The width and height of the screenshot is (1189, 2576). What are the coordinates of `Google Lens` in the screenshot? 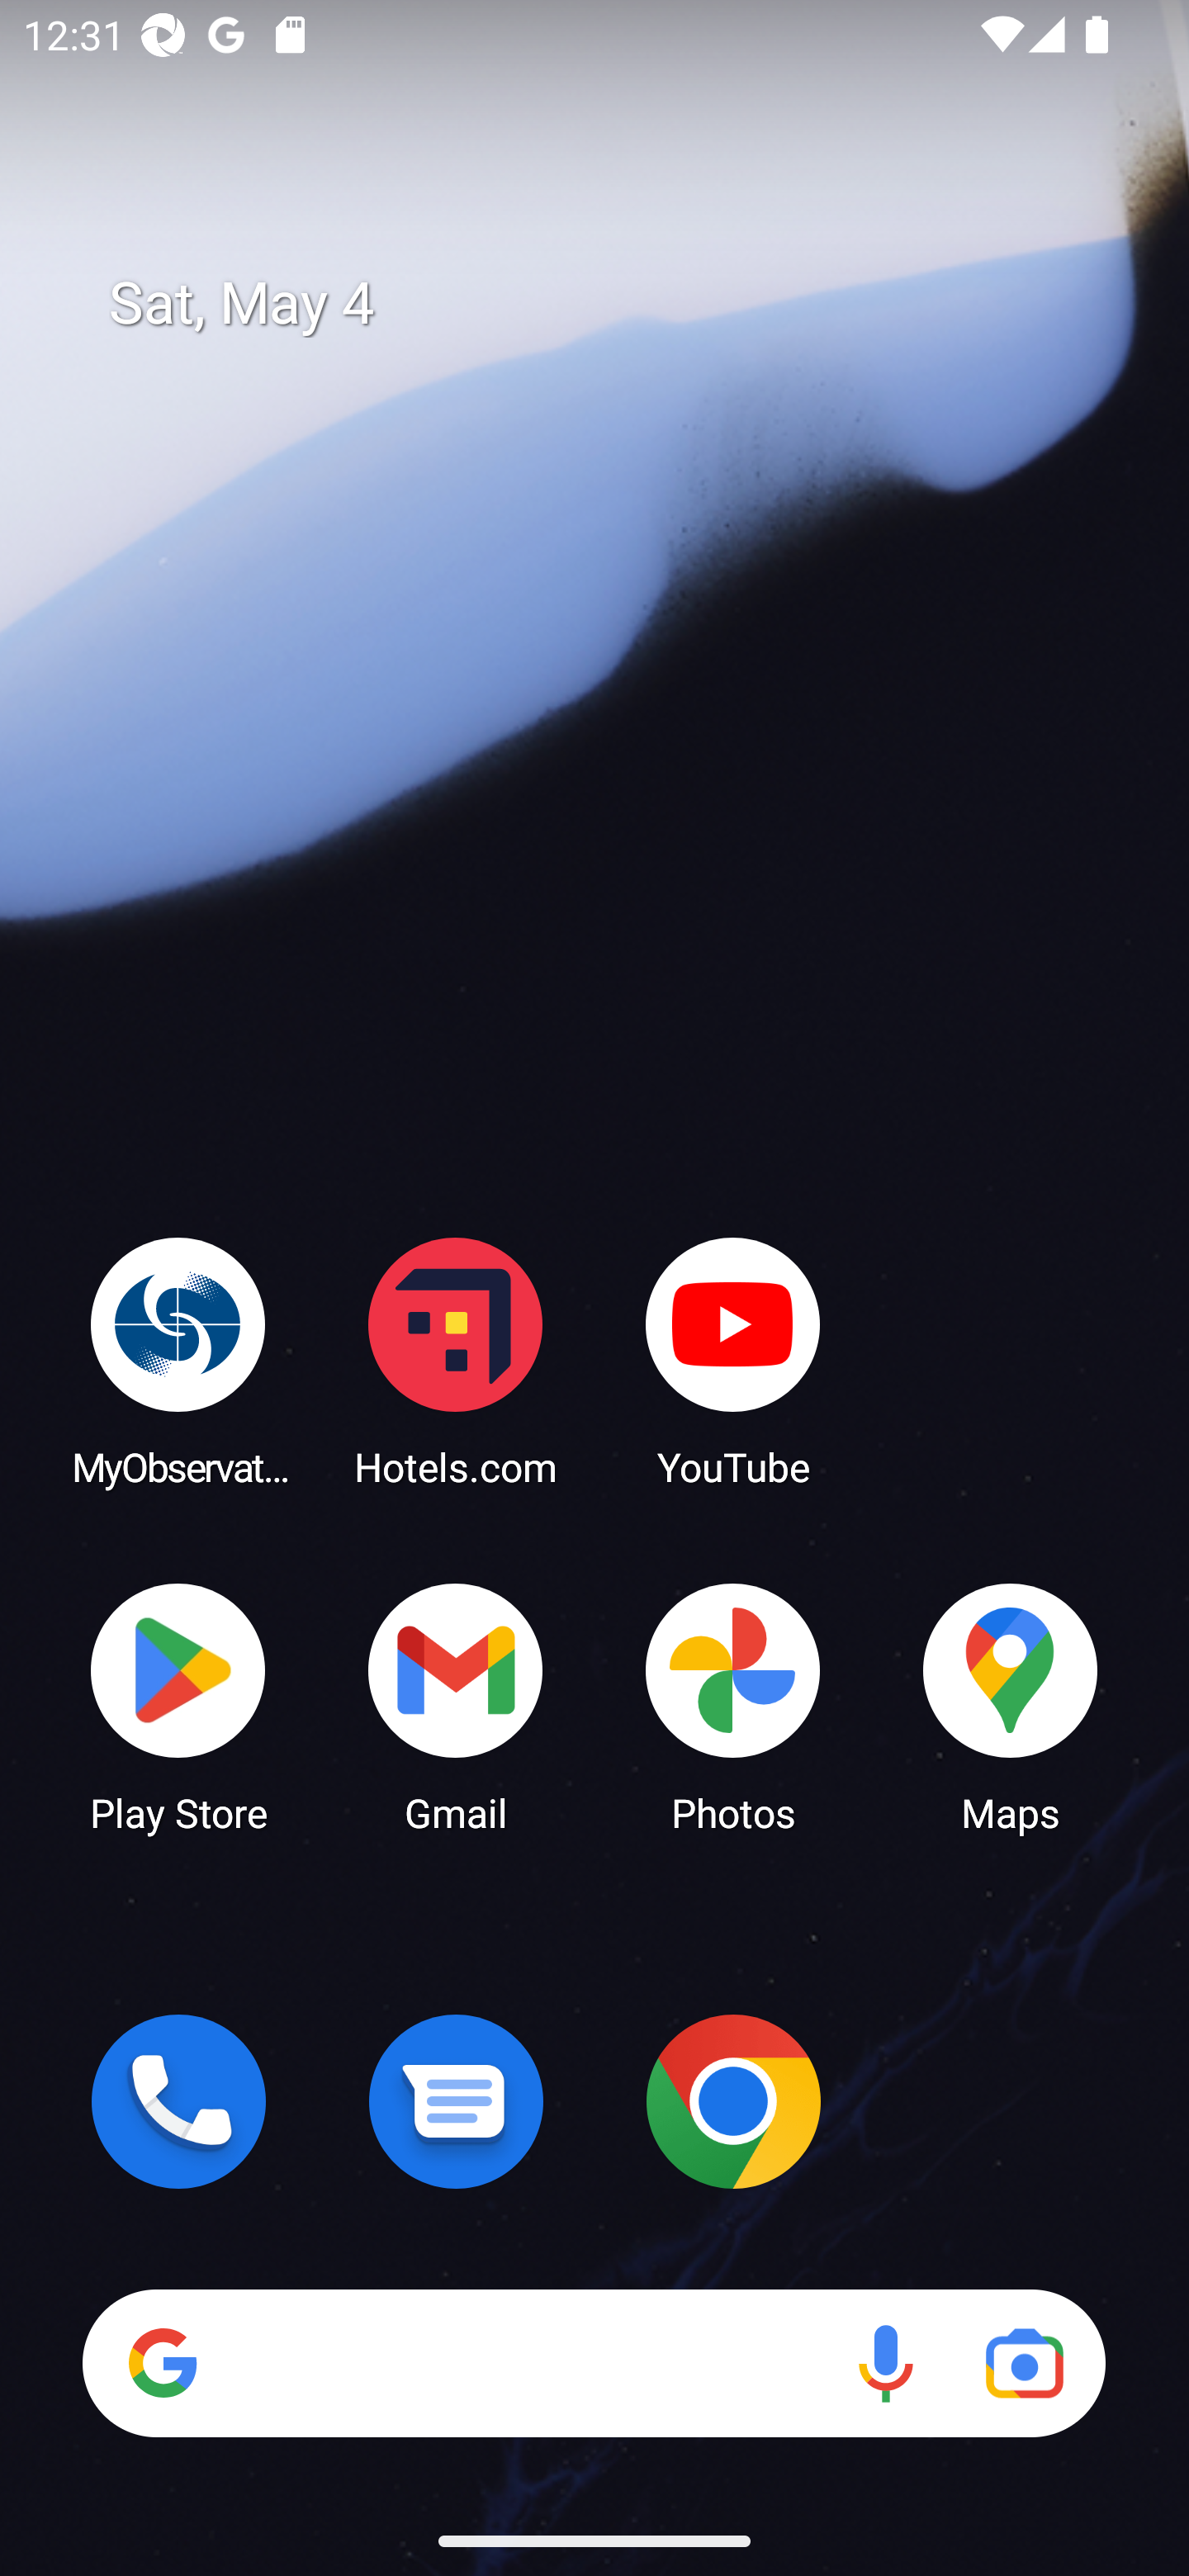 It's located at (1024, 2363).